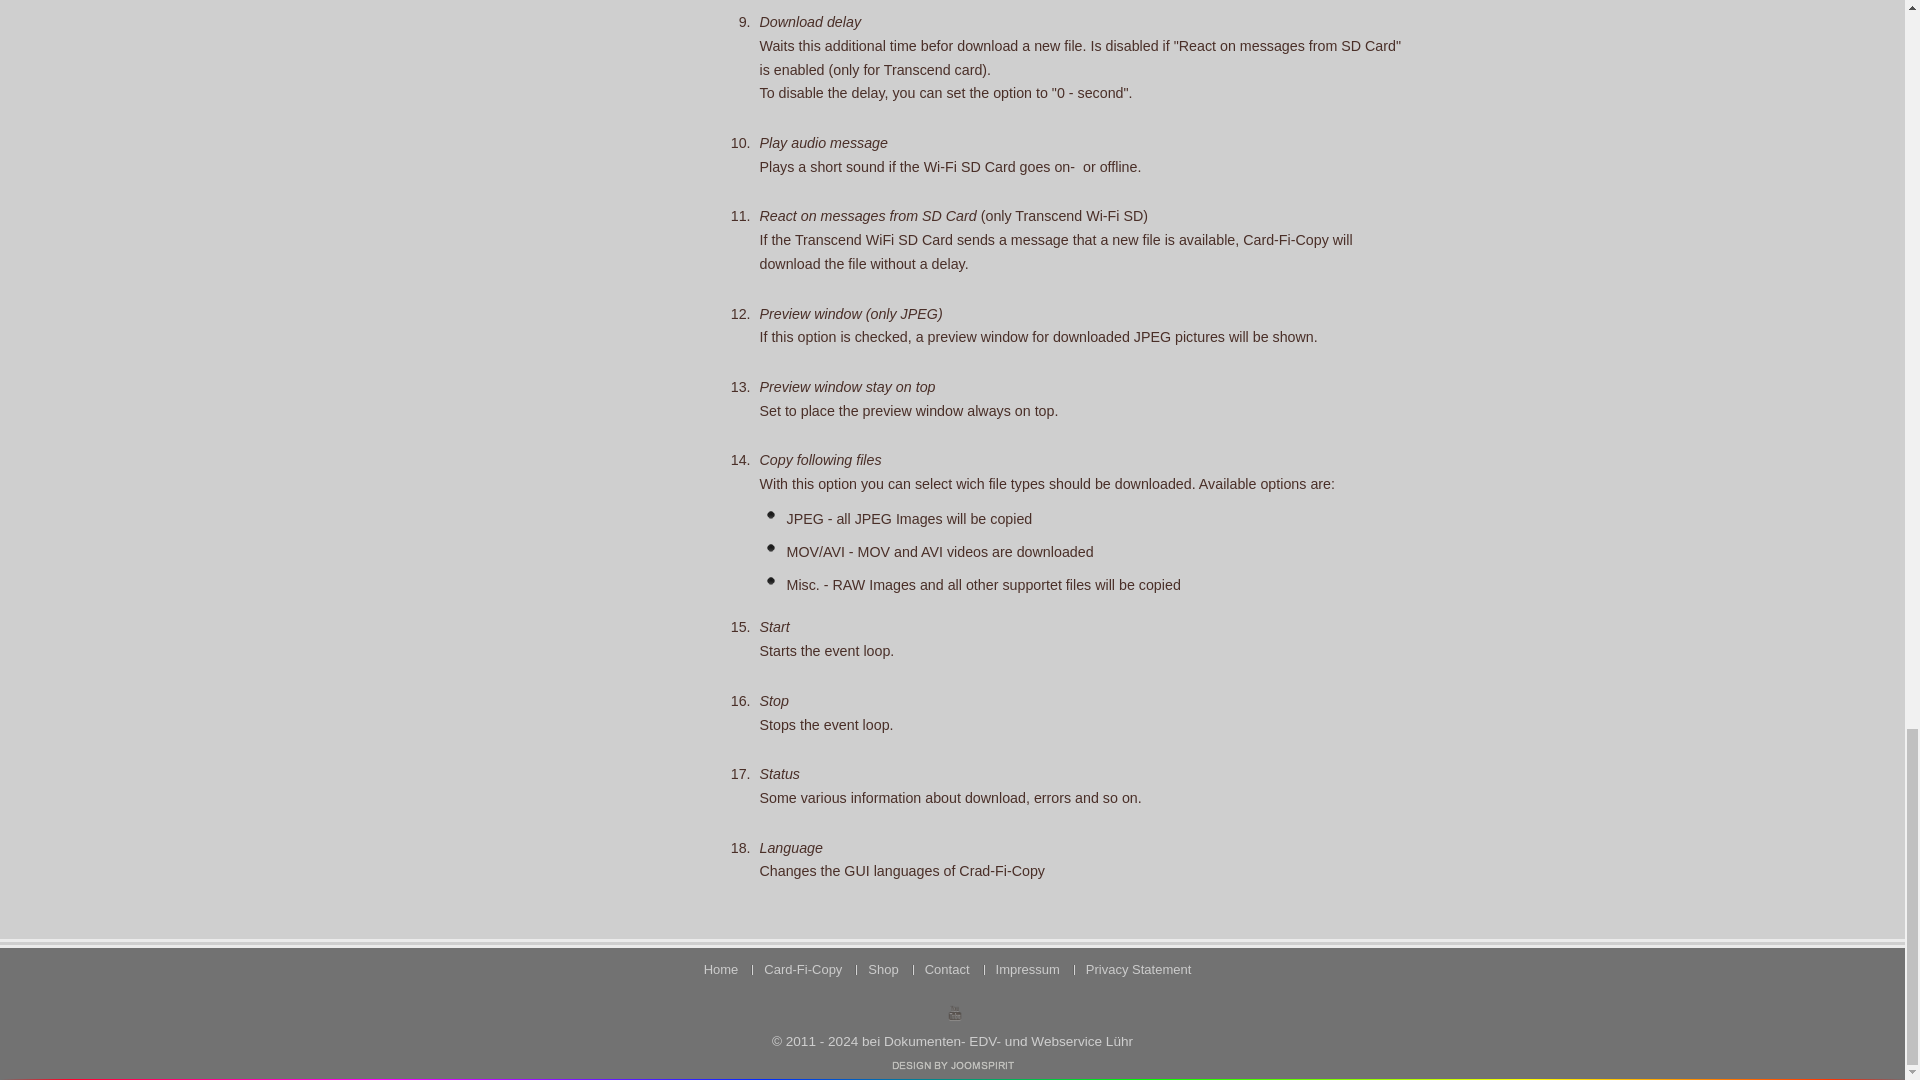 This screenshot has width=1920, height=1080. I want to click on Shop, so click(883, 968).